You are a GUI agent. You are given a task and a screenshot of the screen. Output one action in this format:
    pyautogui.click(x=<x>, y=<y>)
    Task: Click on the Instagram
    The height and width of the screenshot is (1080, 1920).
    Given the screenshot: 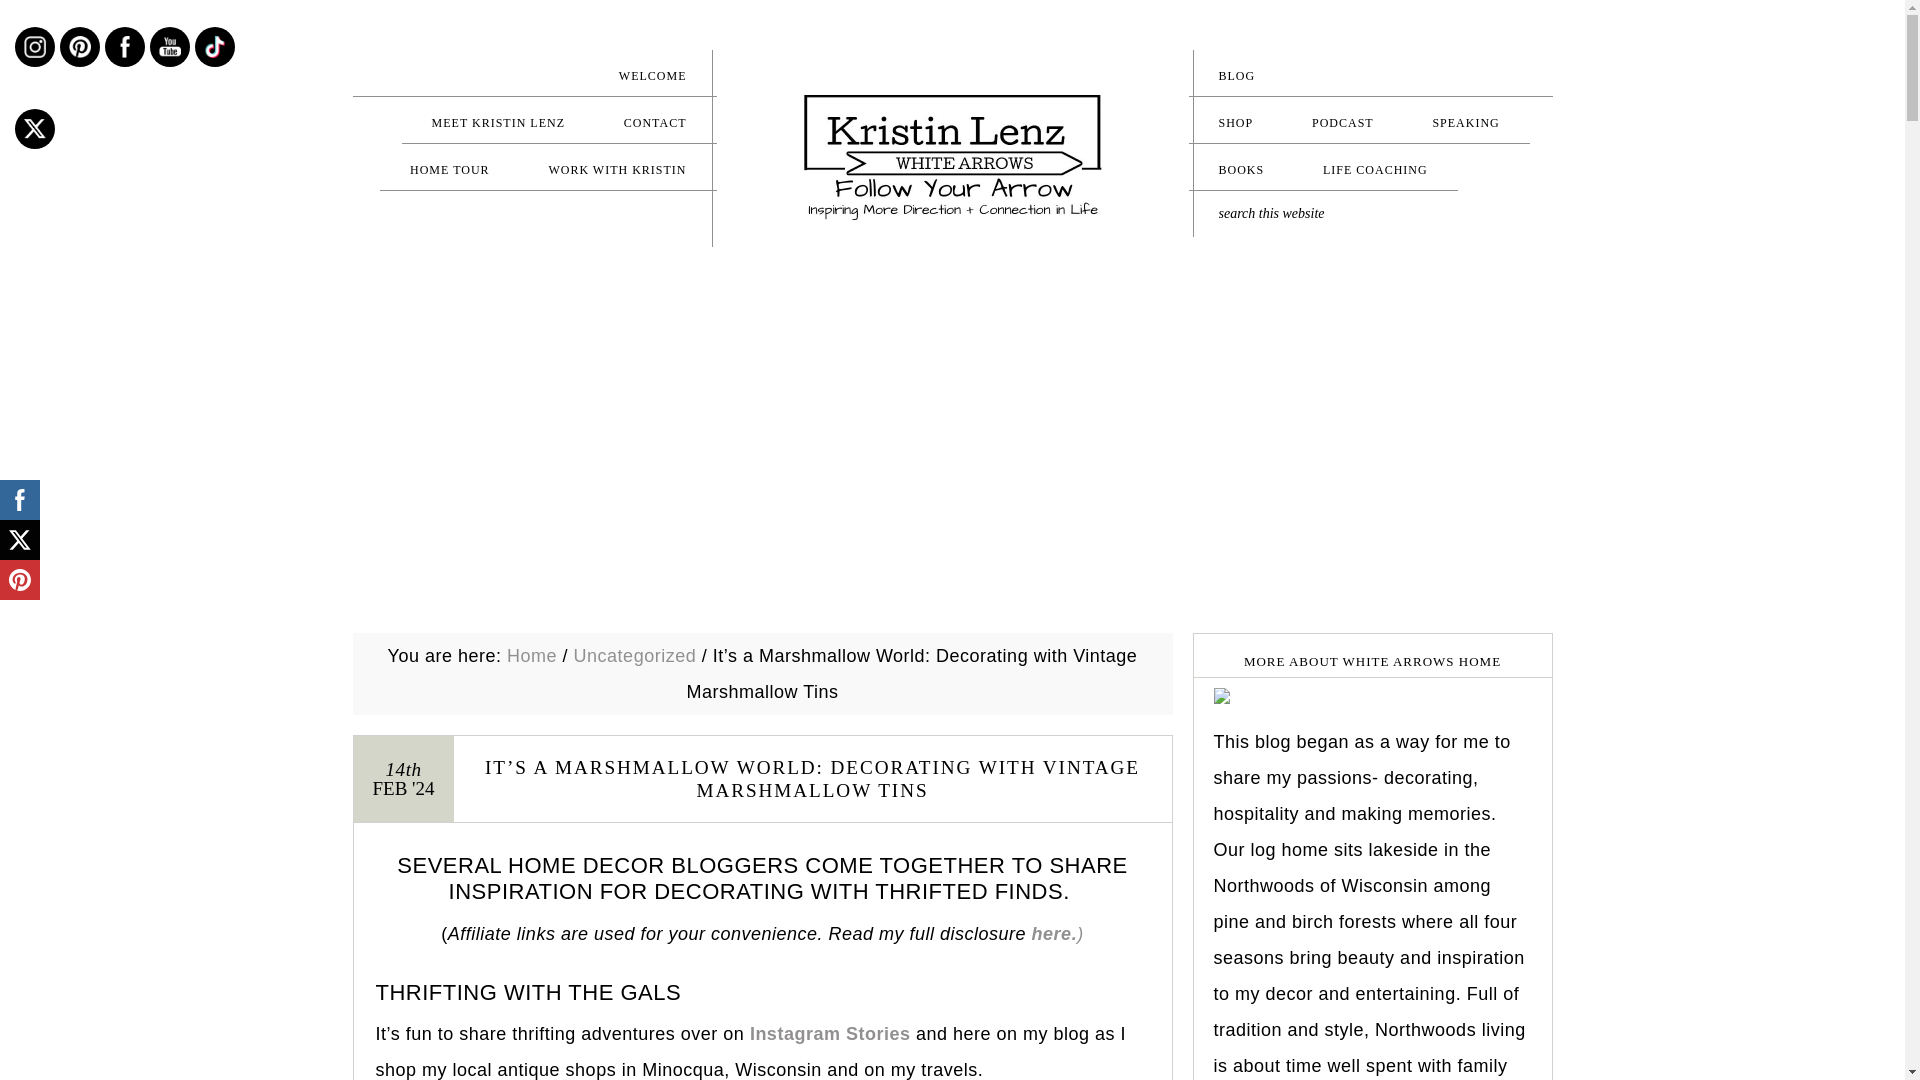 What is the action you would take?
    pyautogui.click(x=34, y=46)
    